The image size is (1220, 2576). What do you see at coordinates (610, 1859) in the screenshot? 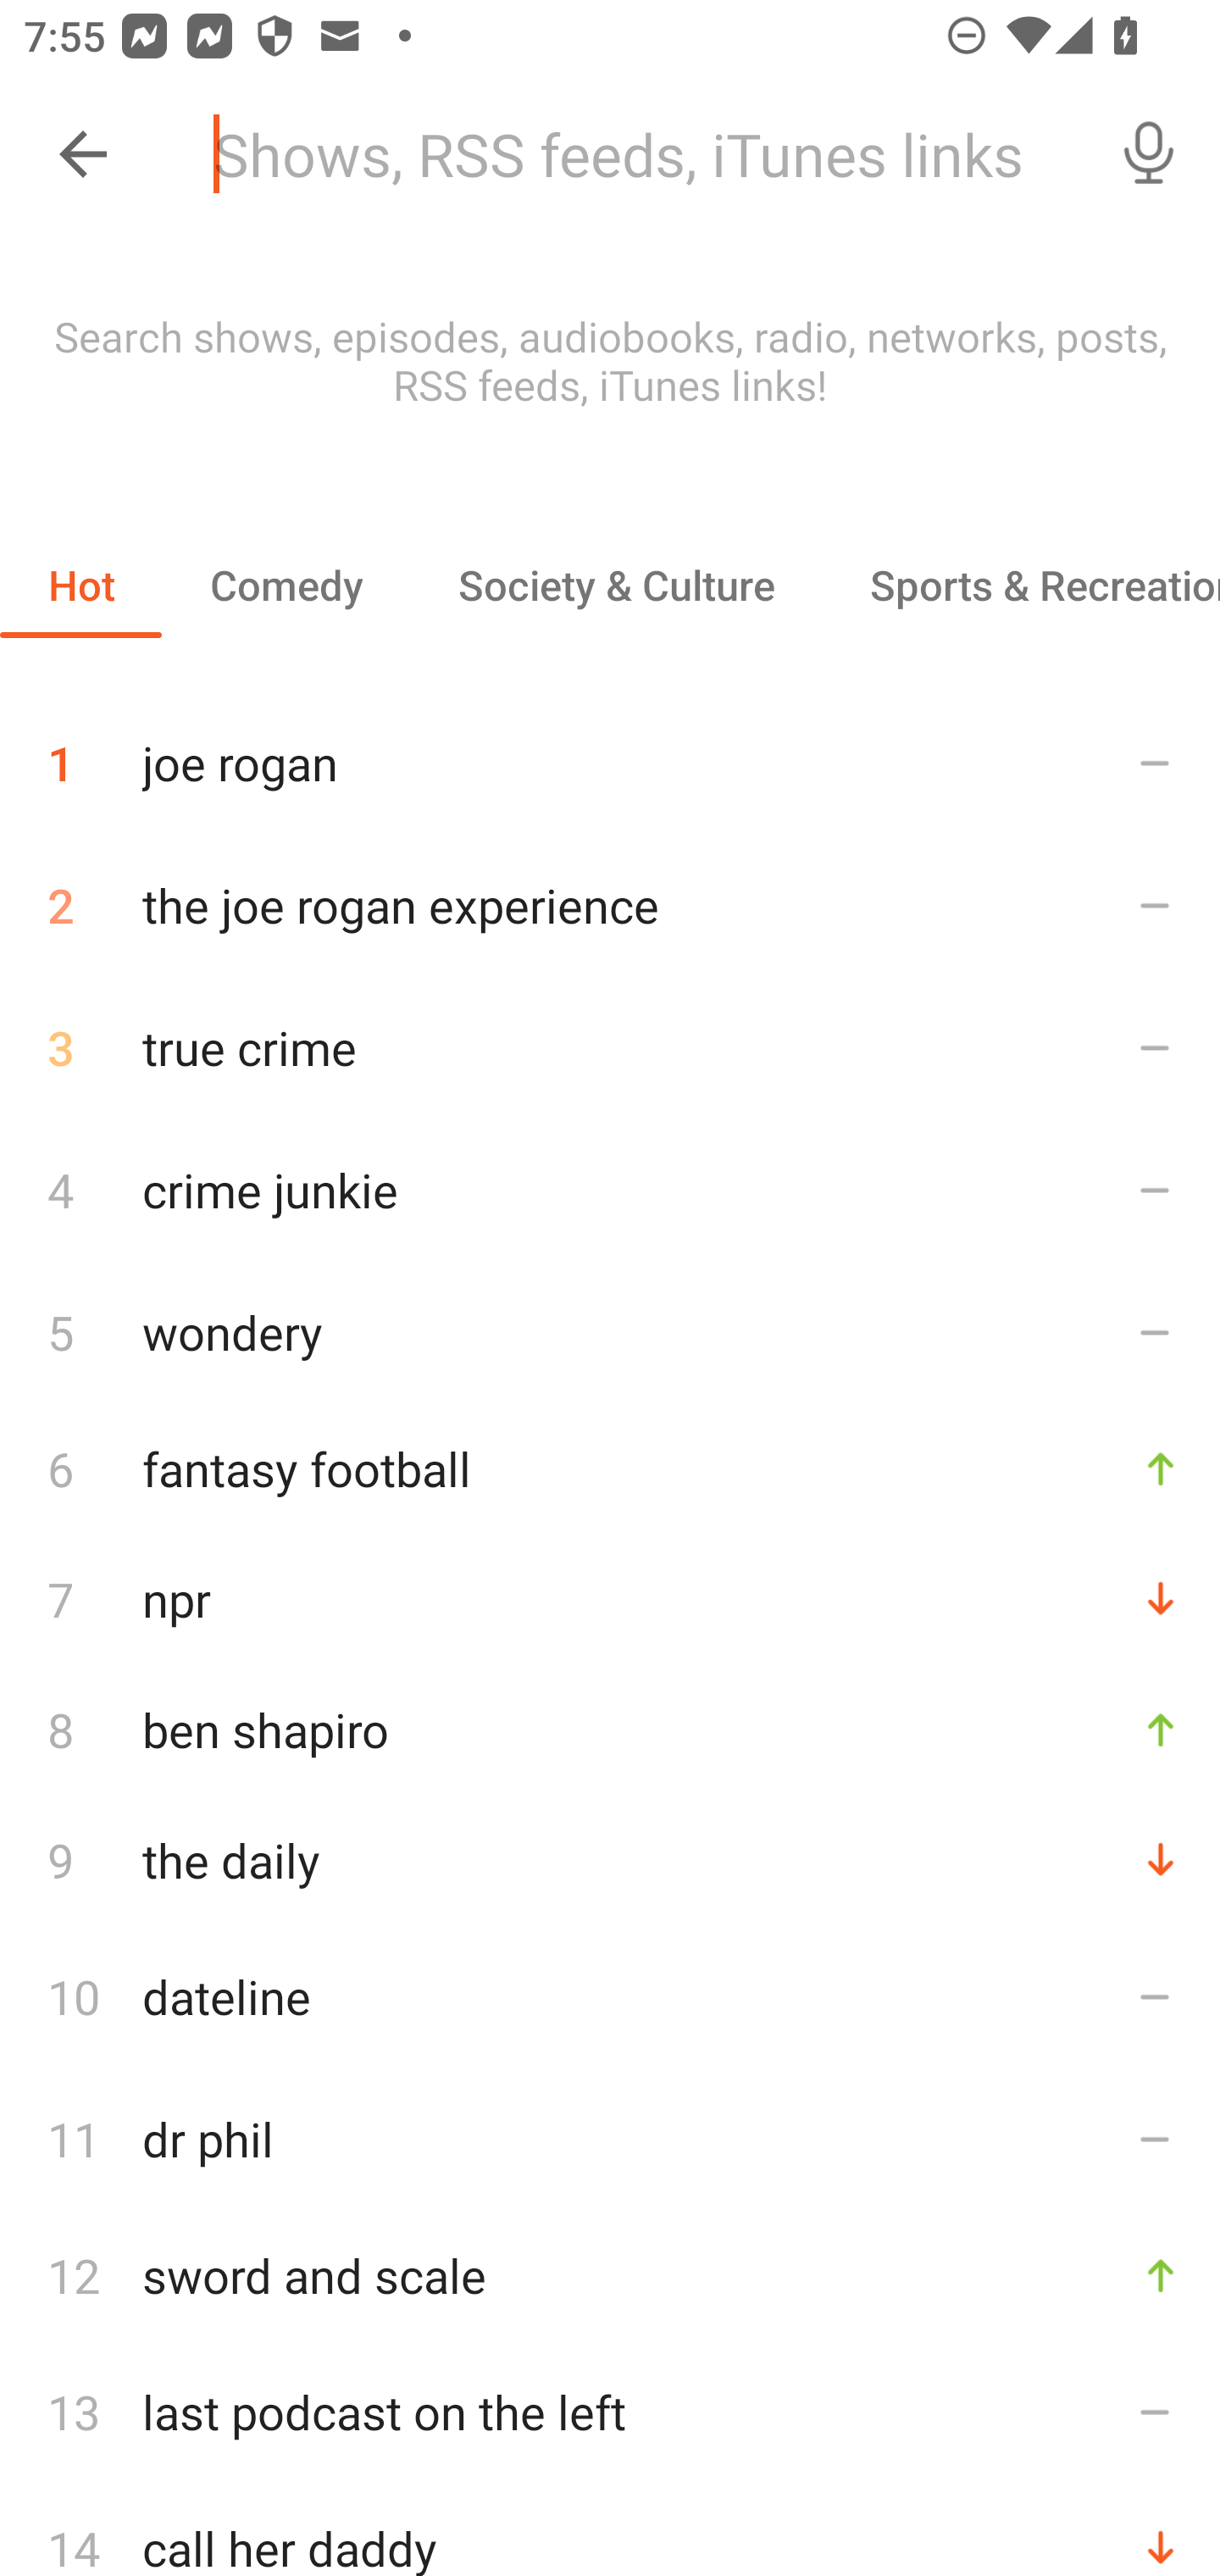
I see `9 the daily` at bounding box center [610, 1859].